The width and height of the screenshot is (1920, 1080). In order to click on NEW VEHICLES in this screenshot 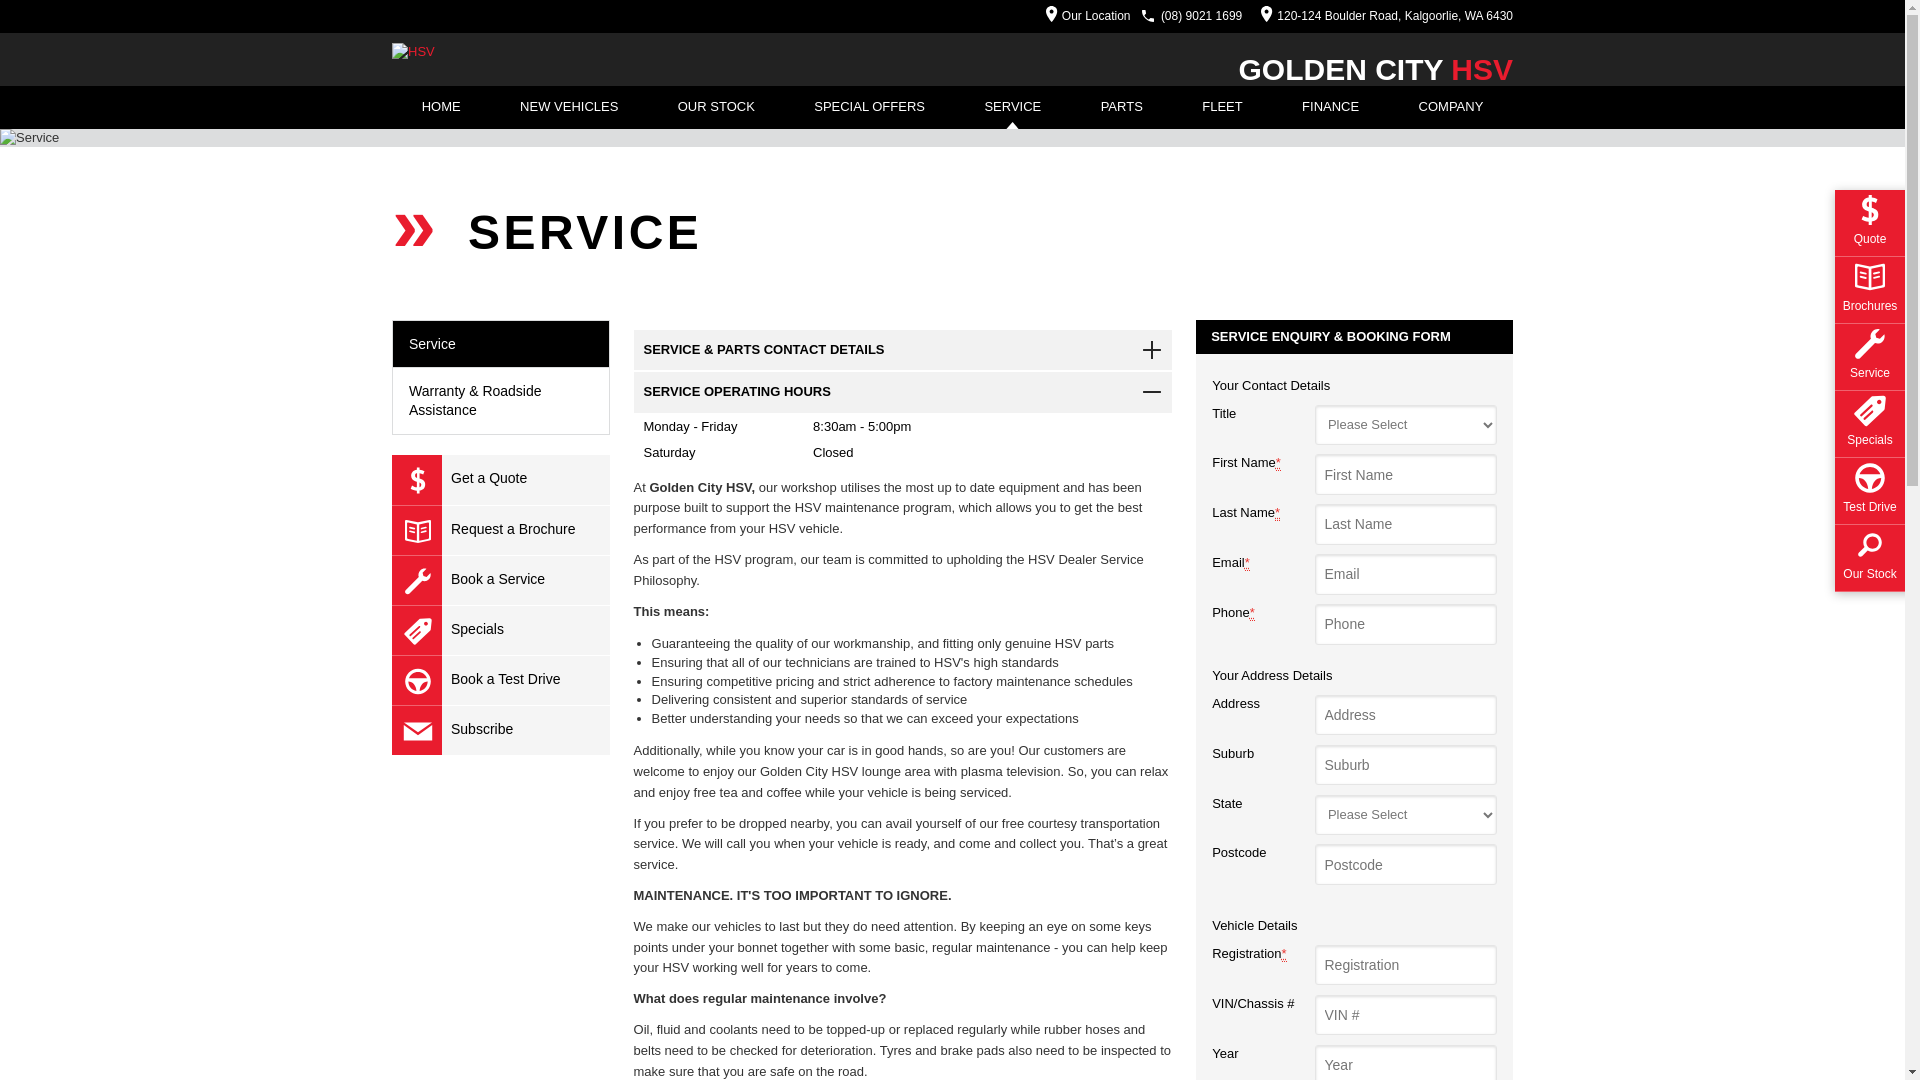, I will do `click(568, 108)`.